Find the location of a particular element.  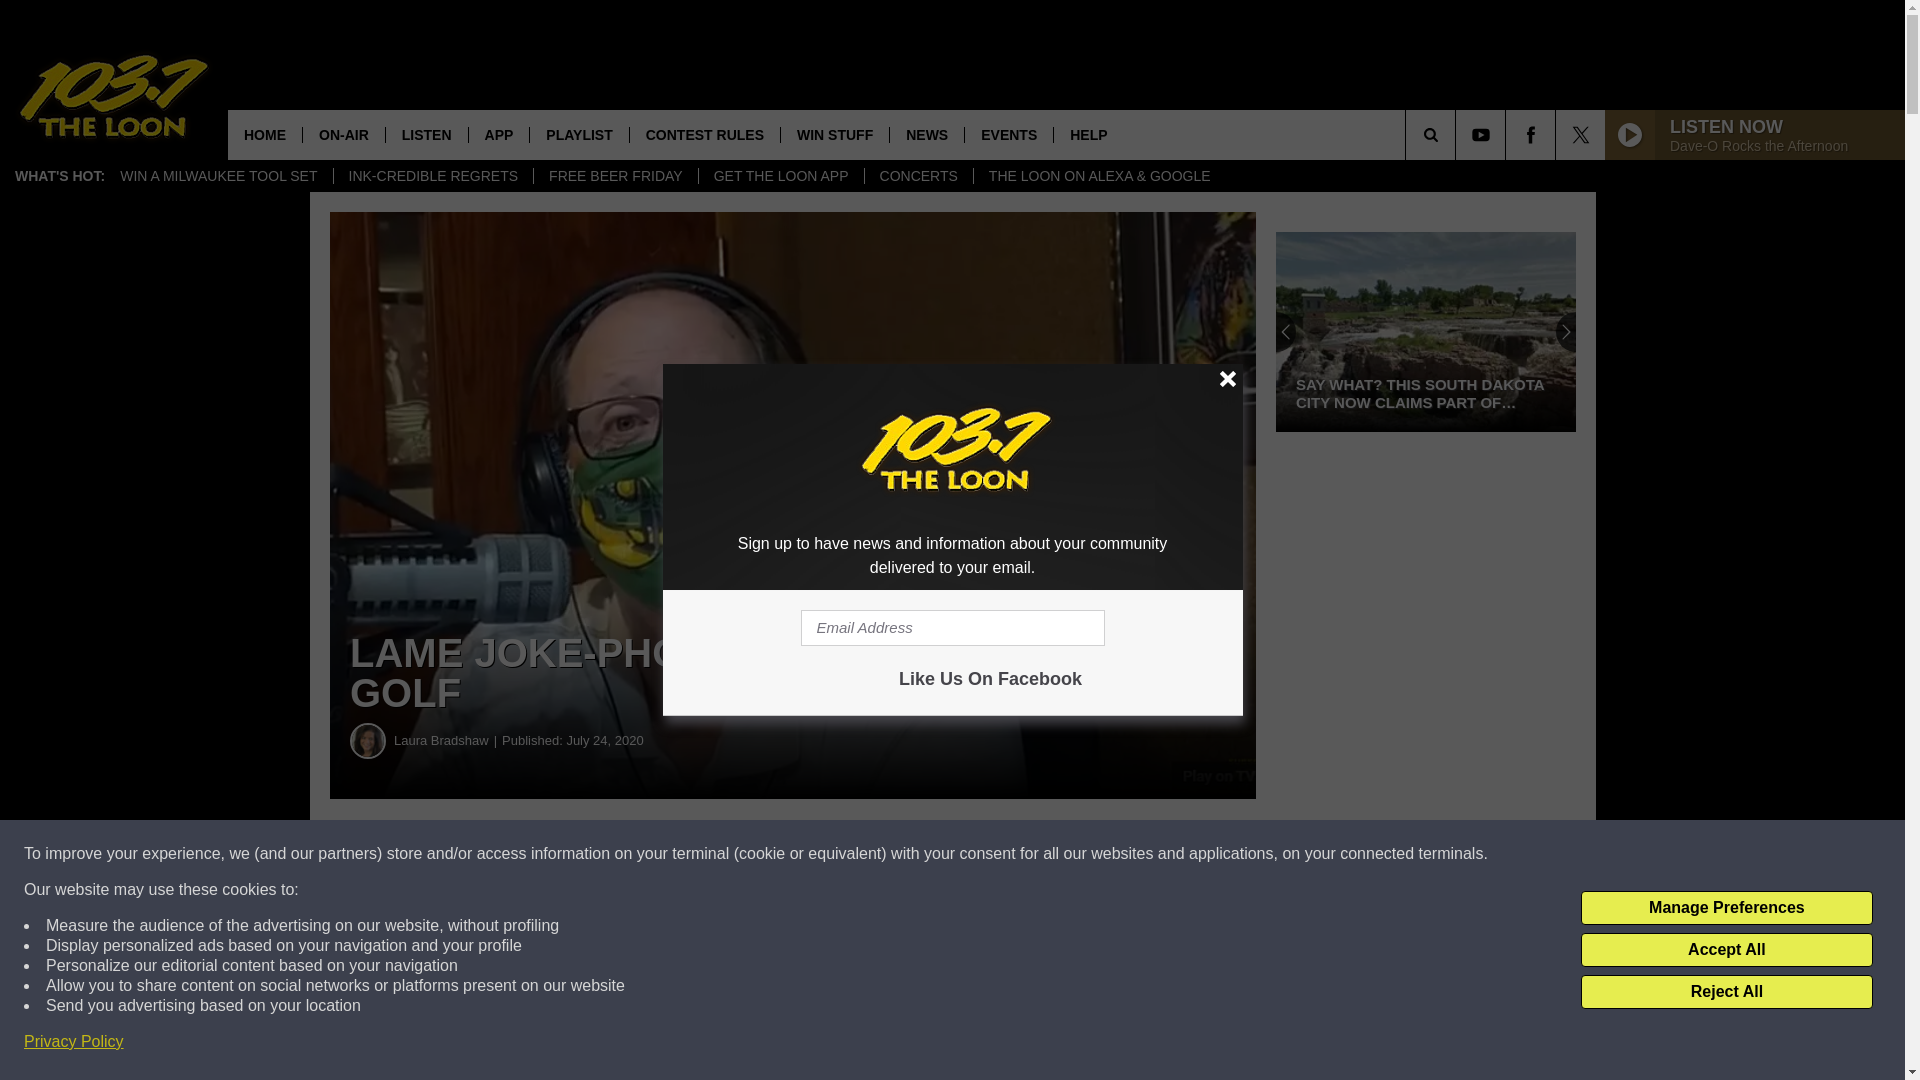

APP is located at coordinates (498, 134).